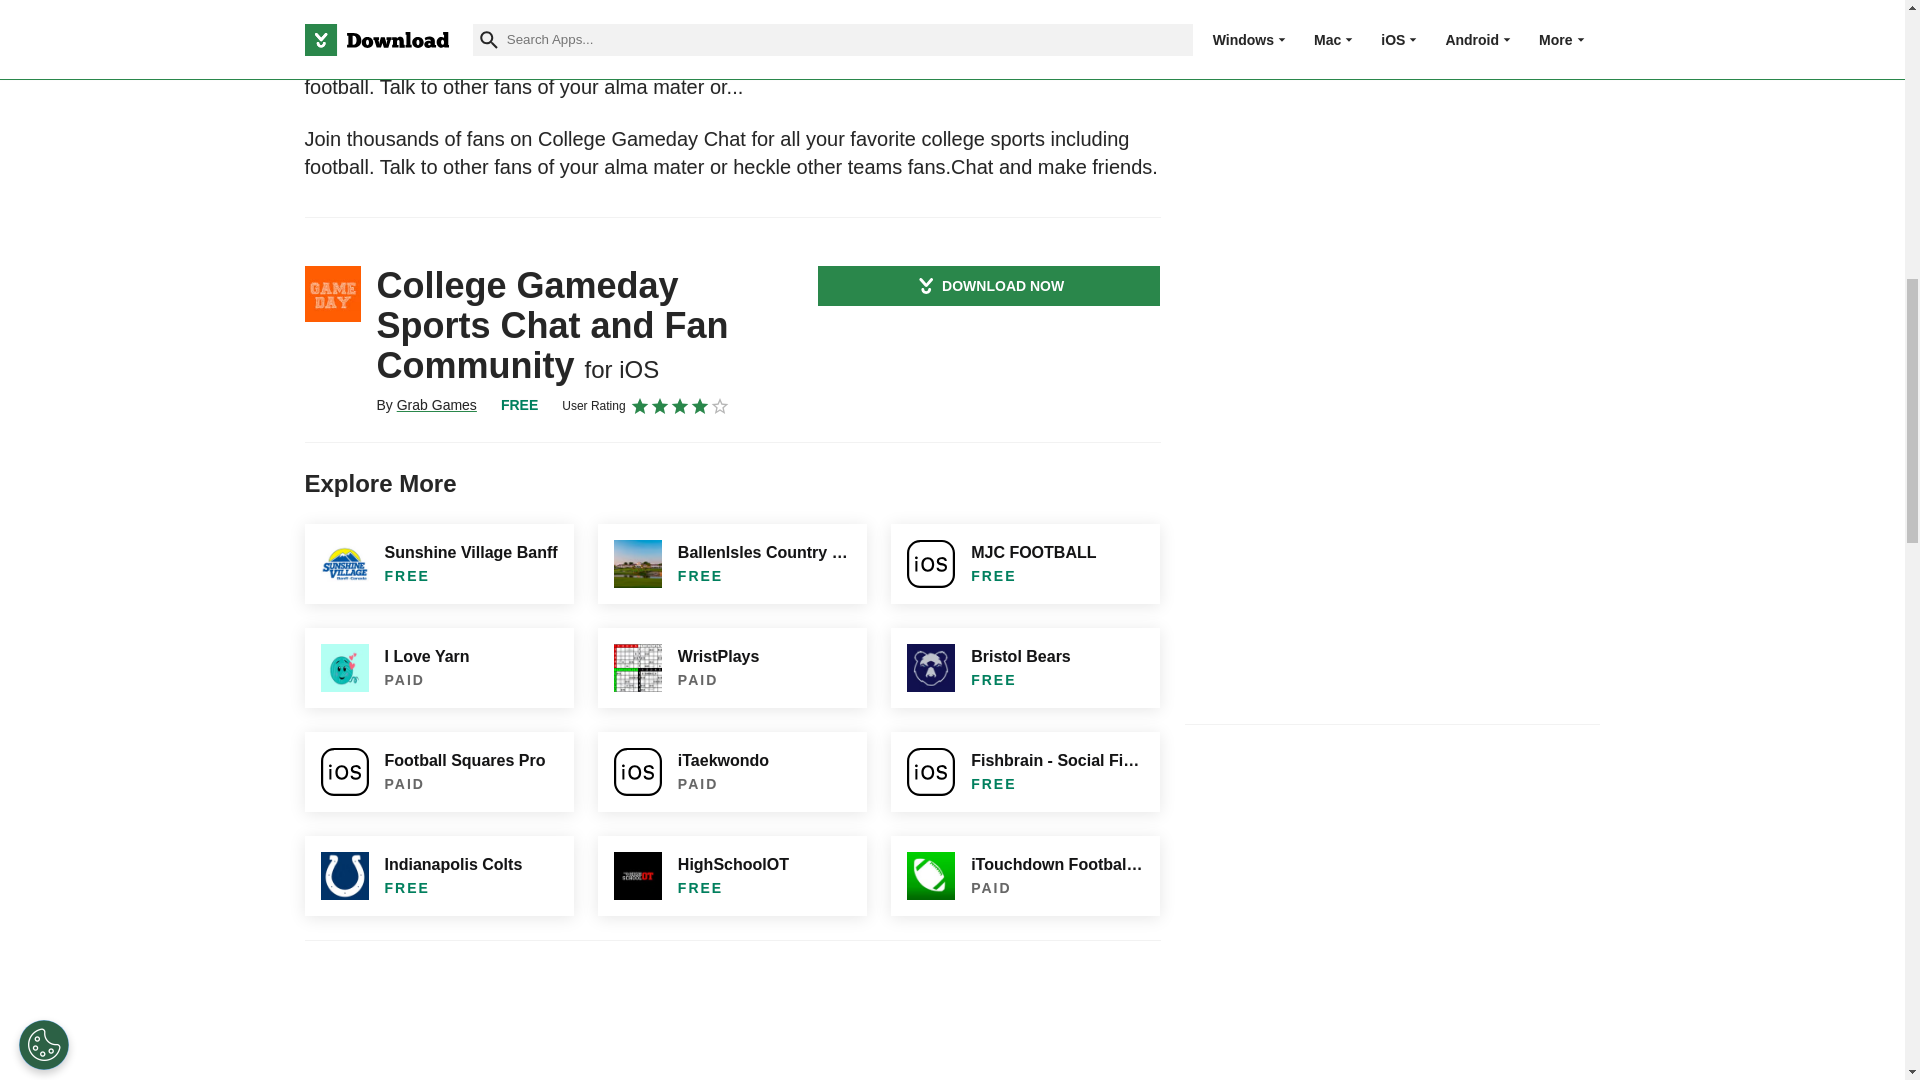 The height and width of the screenshot is (1080, 1920). I want to click on BallenIsles Country Club, so click(732, 563).